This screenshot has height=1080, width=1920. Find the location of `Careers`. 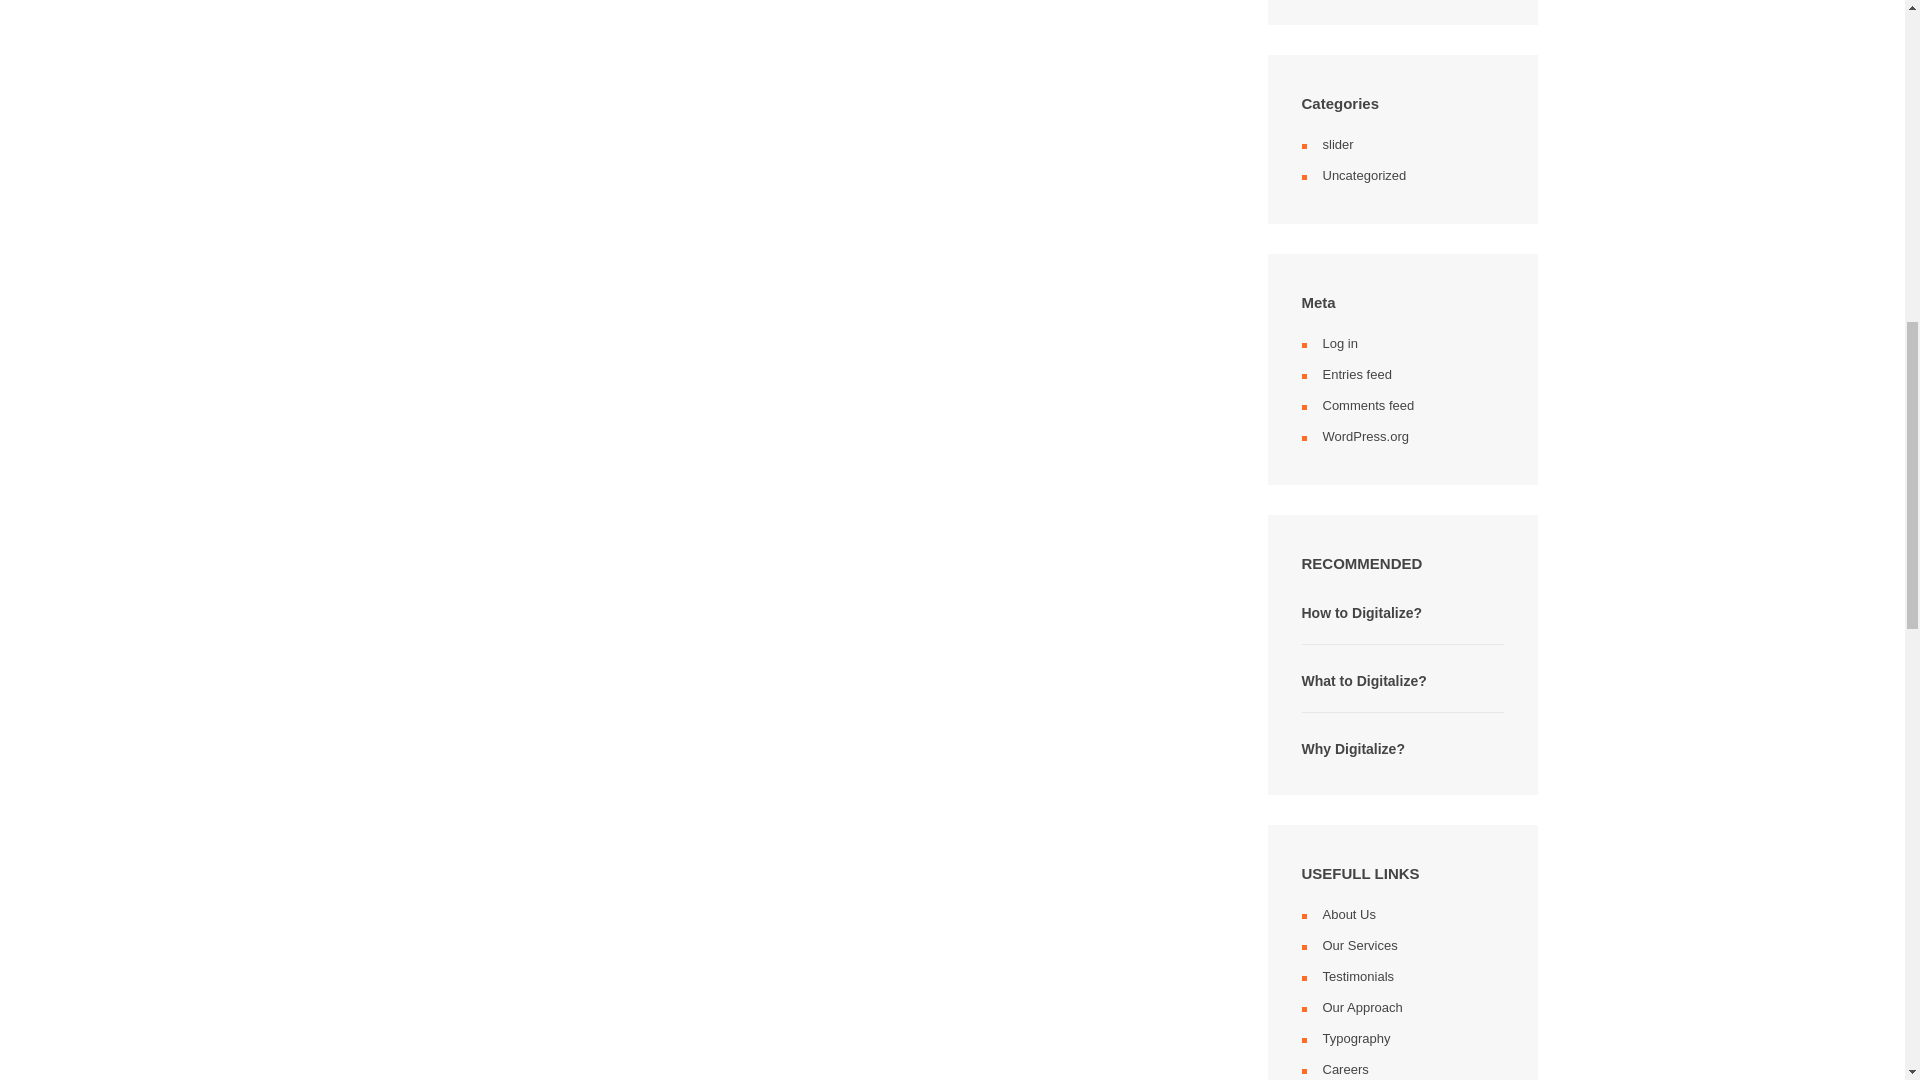

Careers is located at coordinates (1344, 1068).